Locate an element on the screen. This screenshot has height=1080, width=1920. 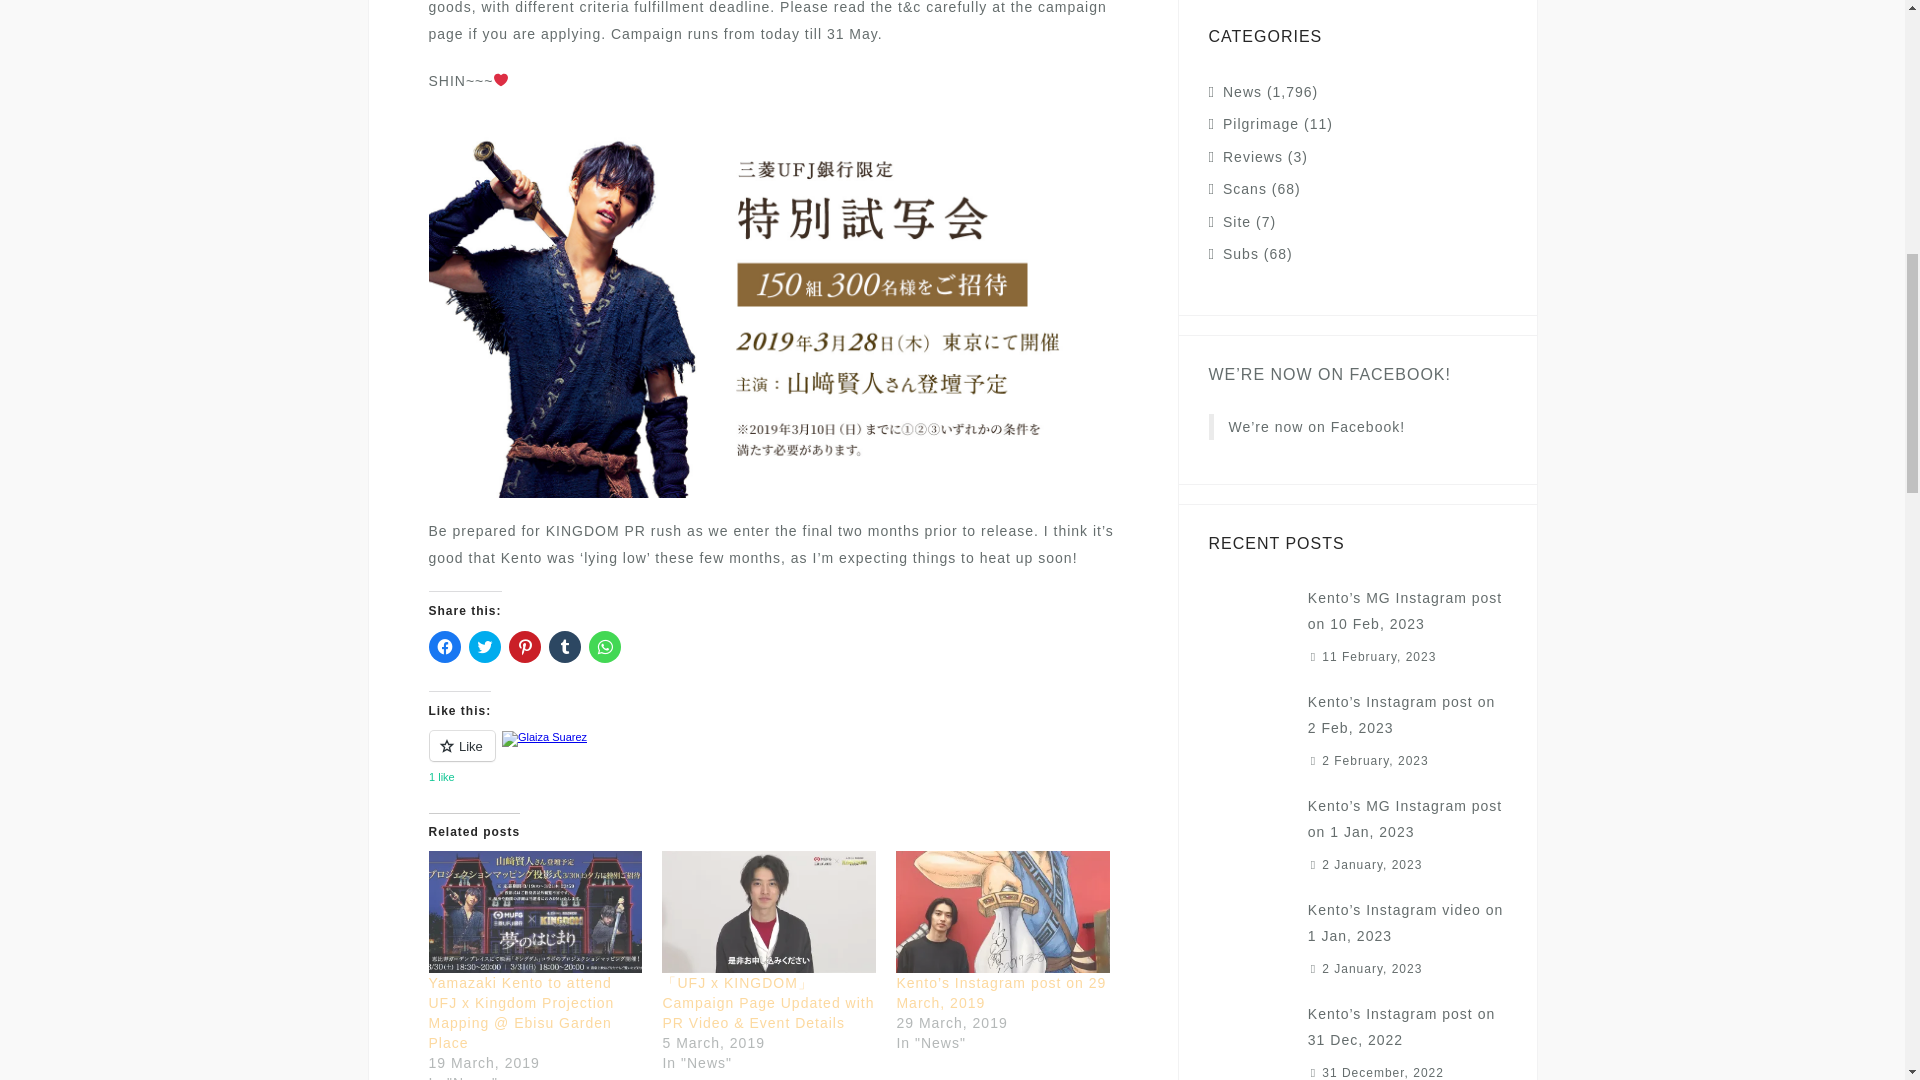
Click to share on Tumblr is located at coordinates (563, 646).